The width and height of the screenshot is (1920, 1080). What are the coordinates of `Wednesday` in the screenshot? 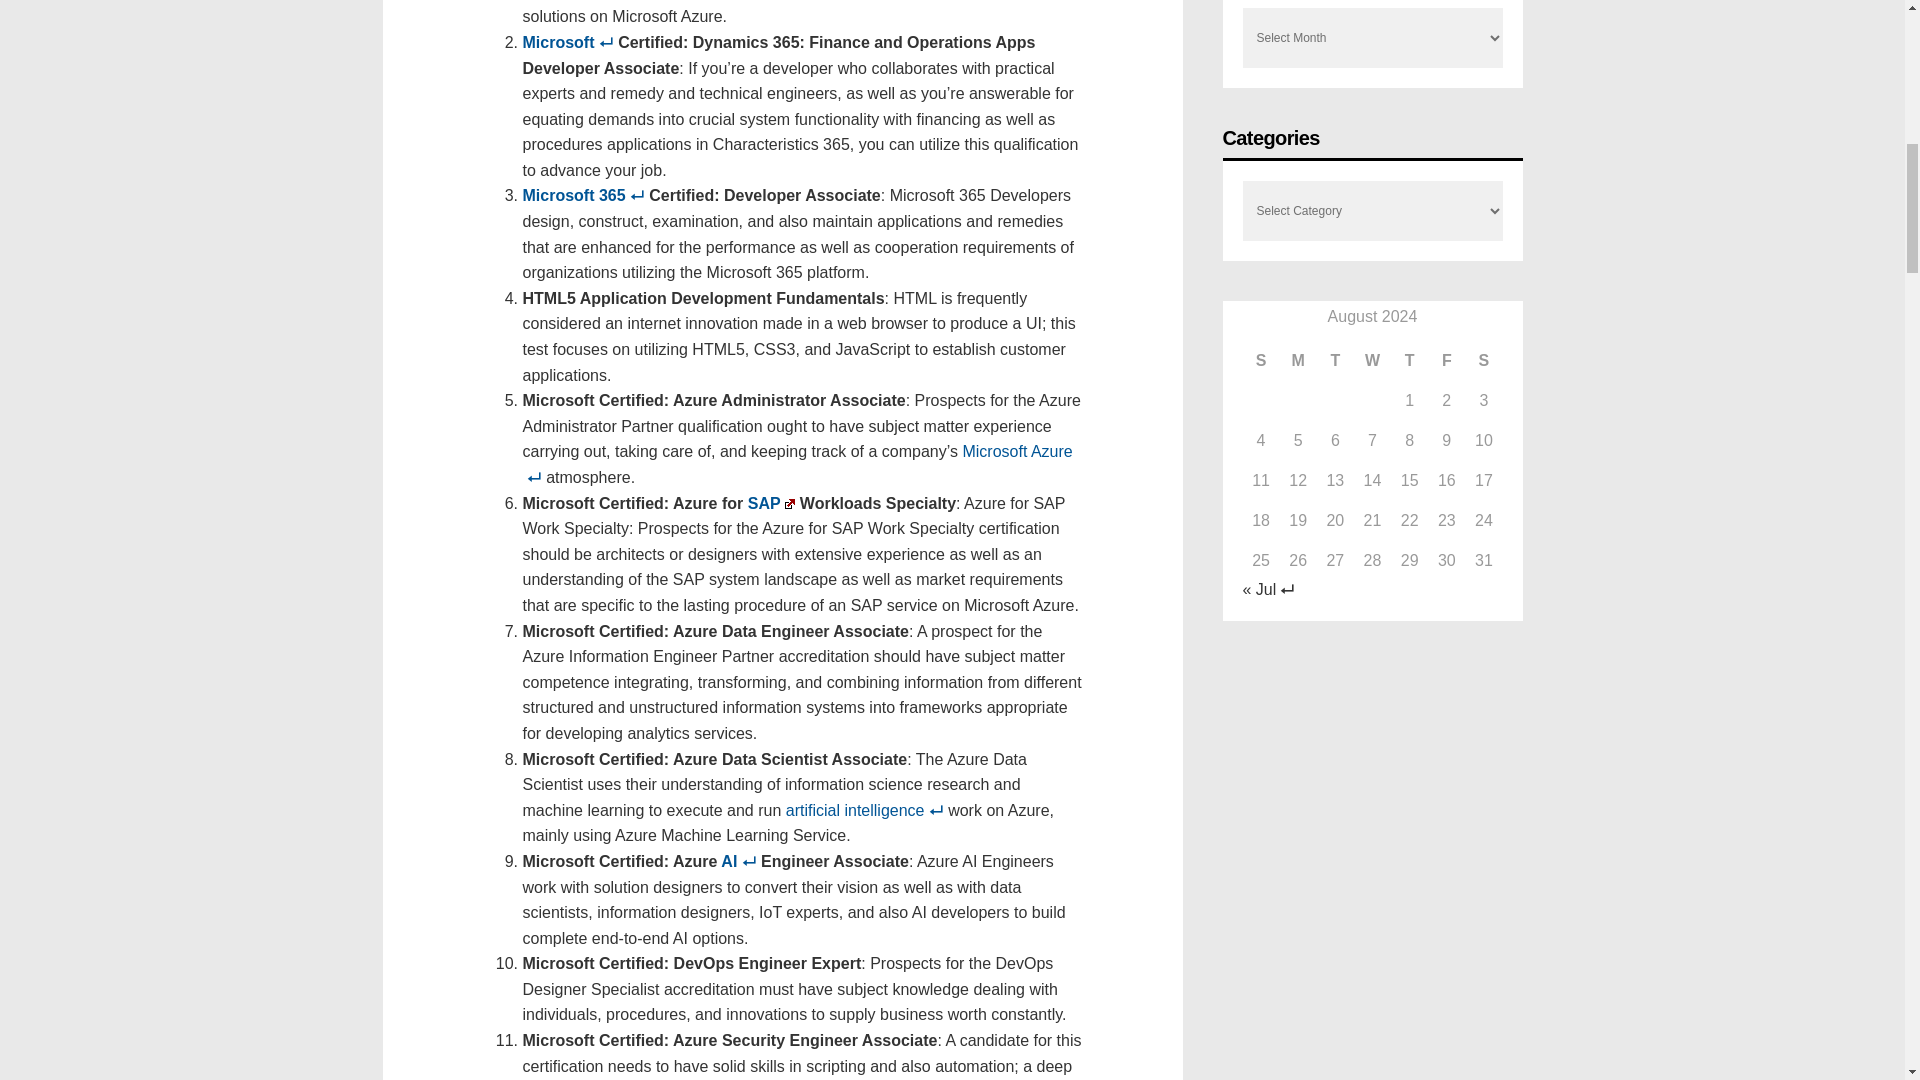 It's located at (1372, 361).